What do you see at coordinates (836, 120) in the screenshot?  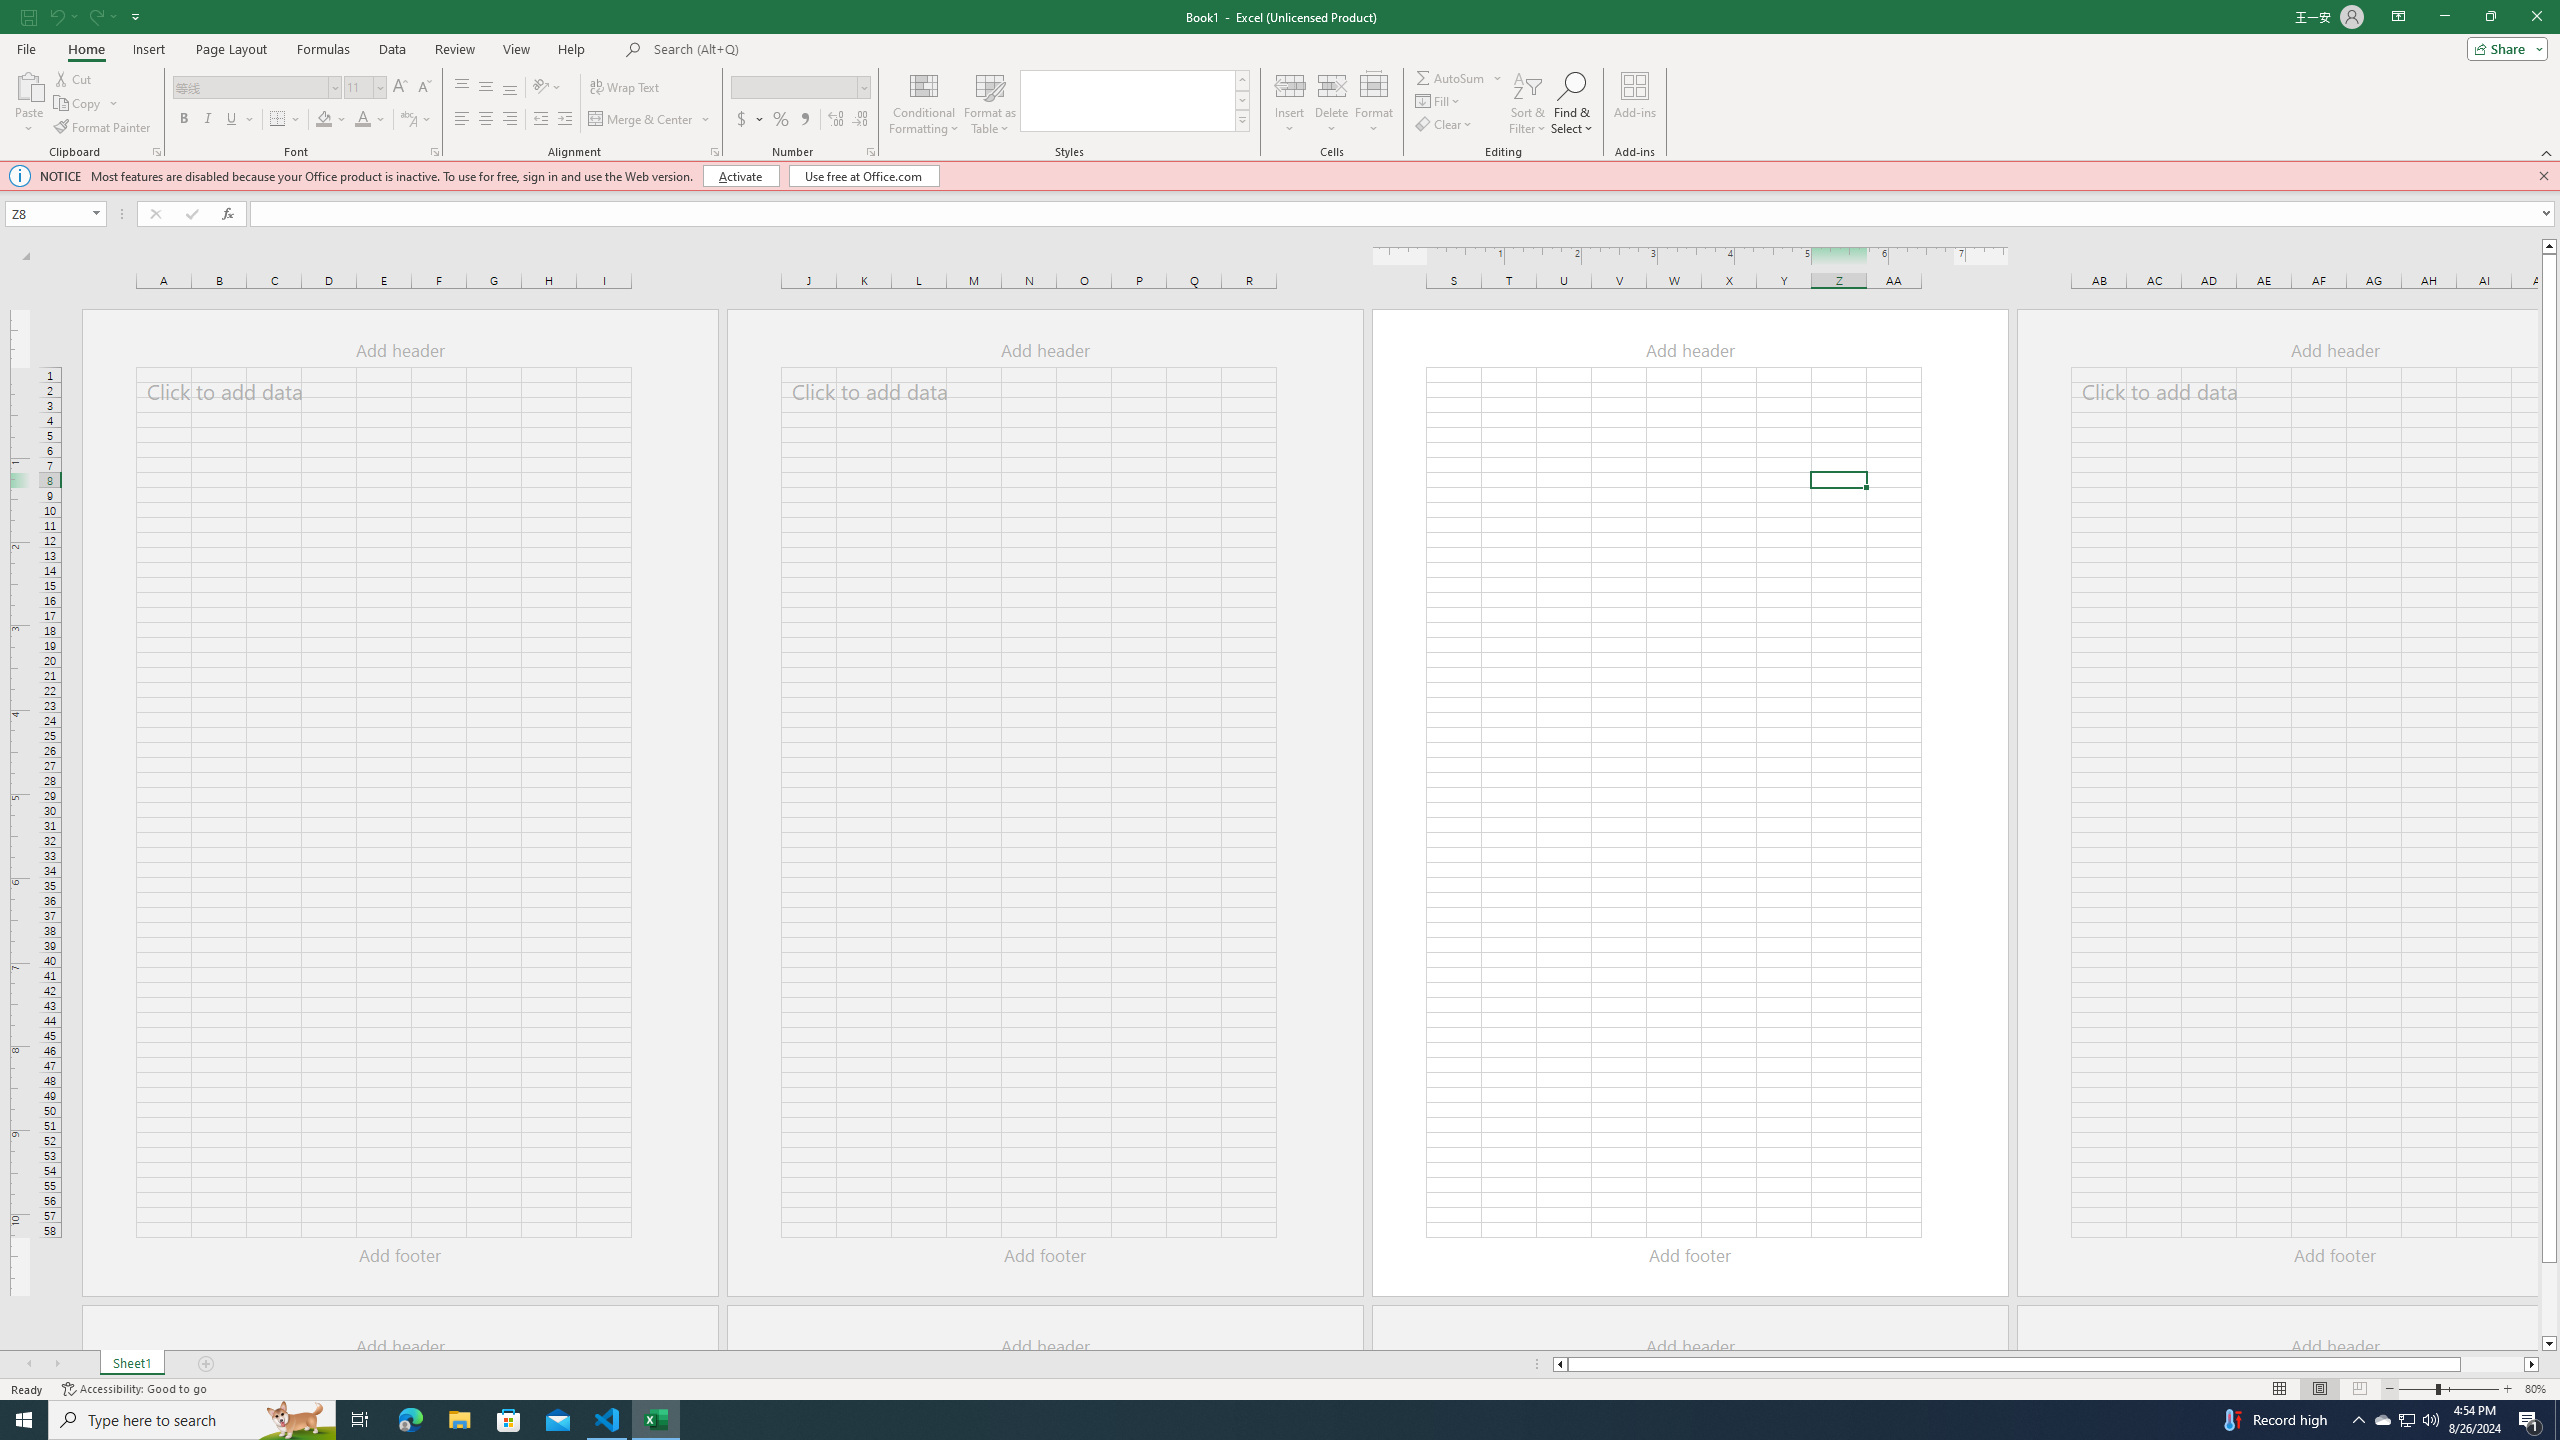 I see `Increase Decimal` at bounding box center [836, 120].